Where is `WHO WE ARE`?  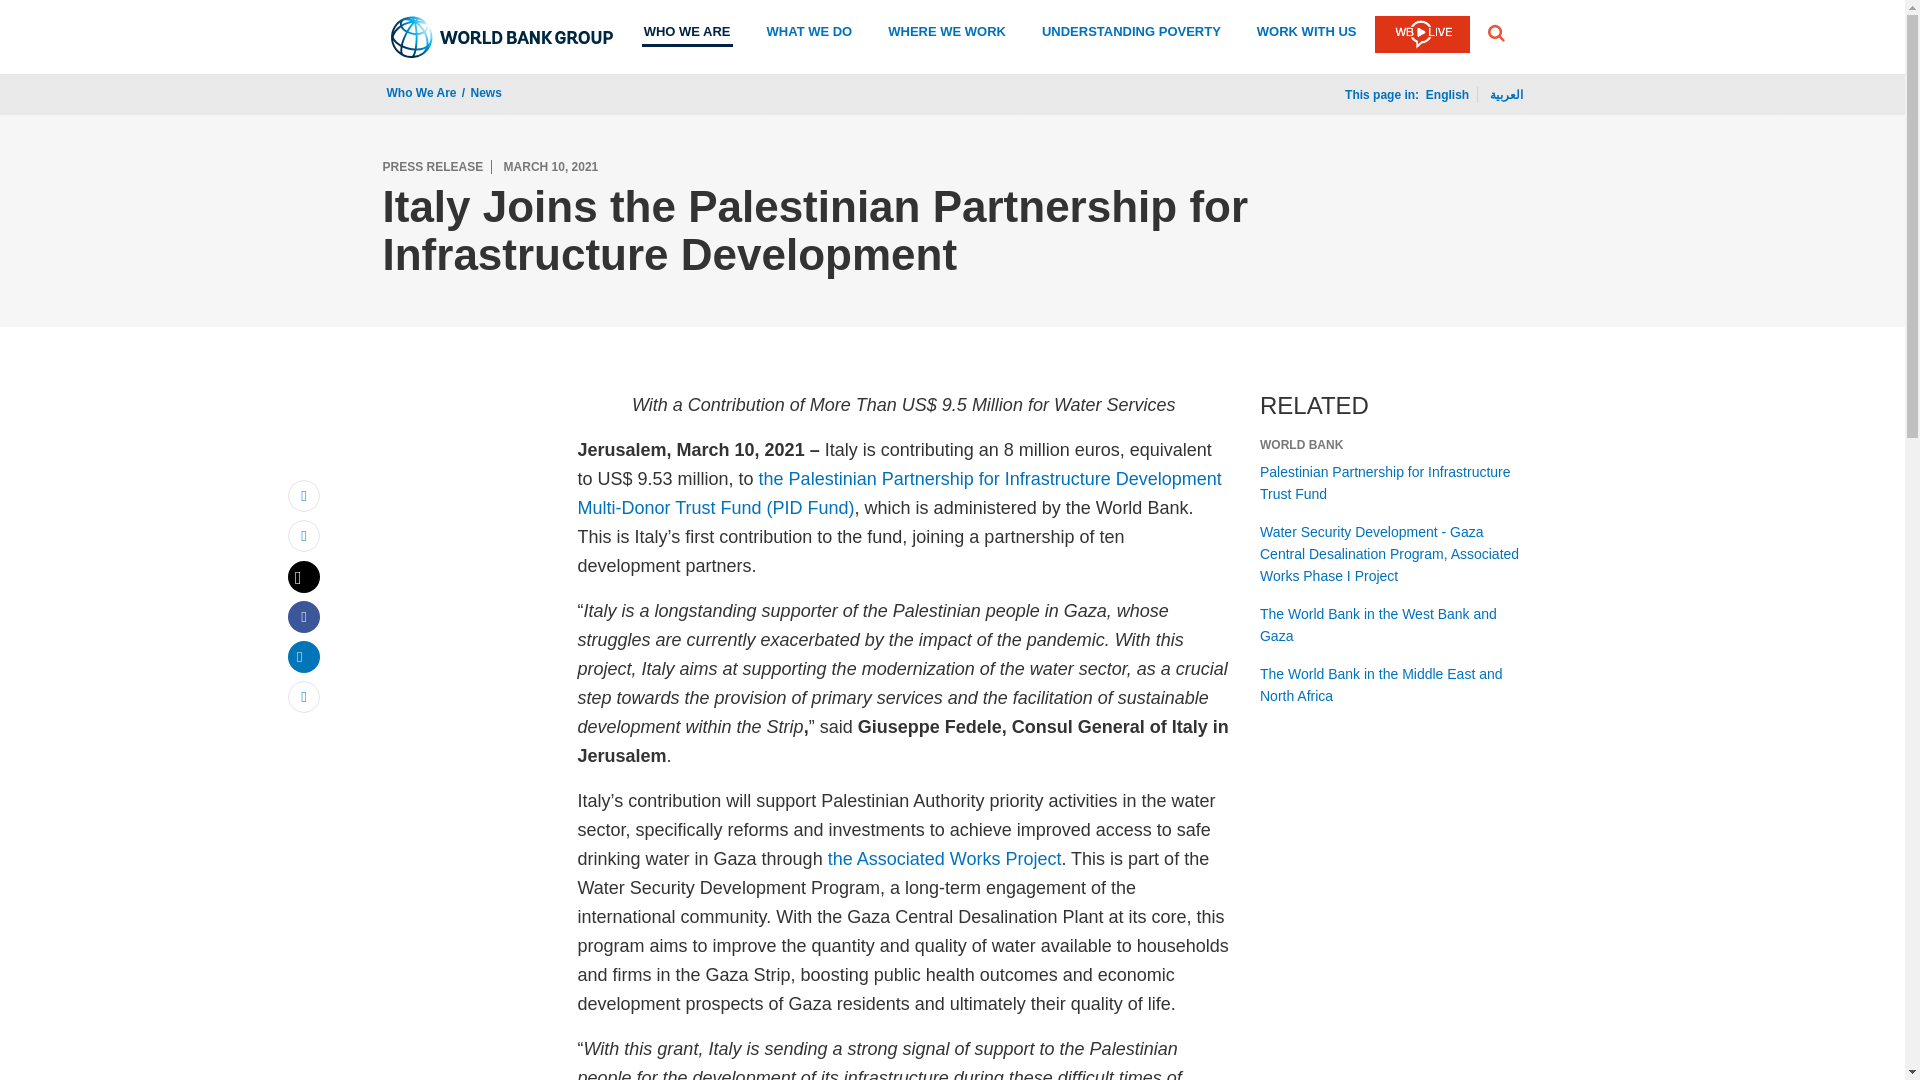
WHO WE ARE is located at coordinates (687, 34).